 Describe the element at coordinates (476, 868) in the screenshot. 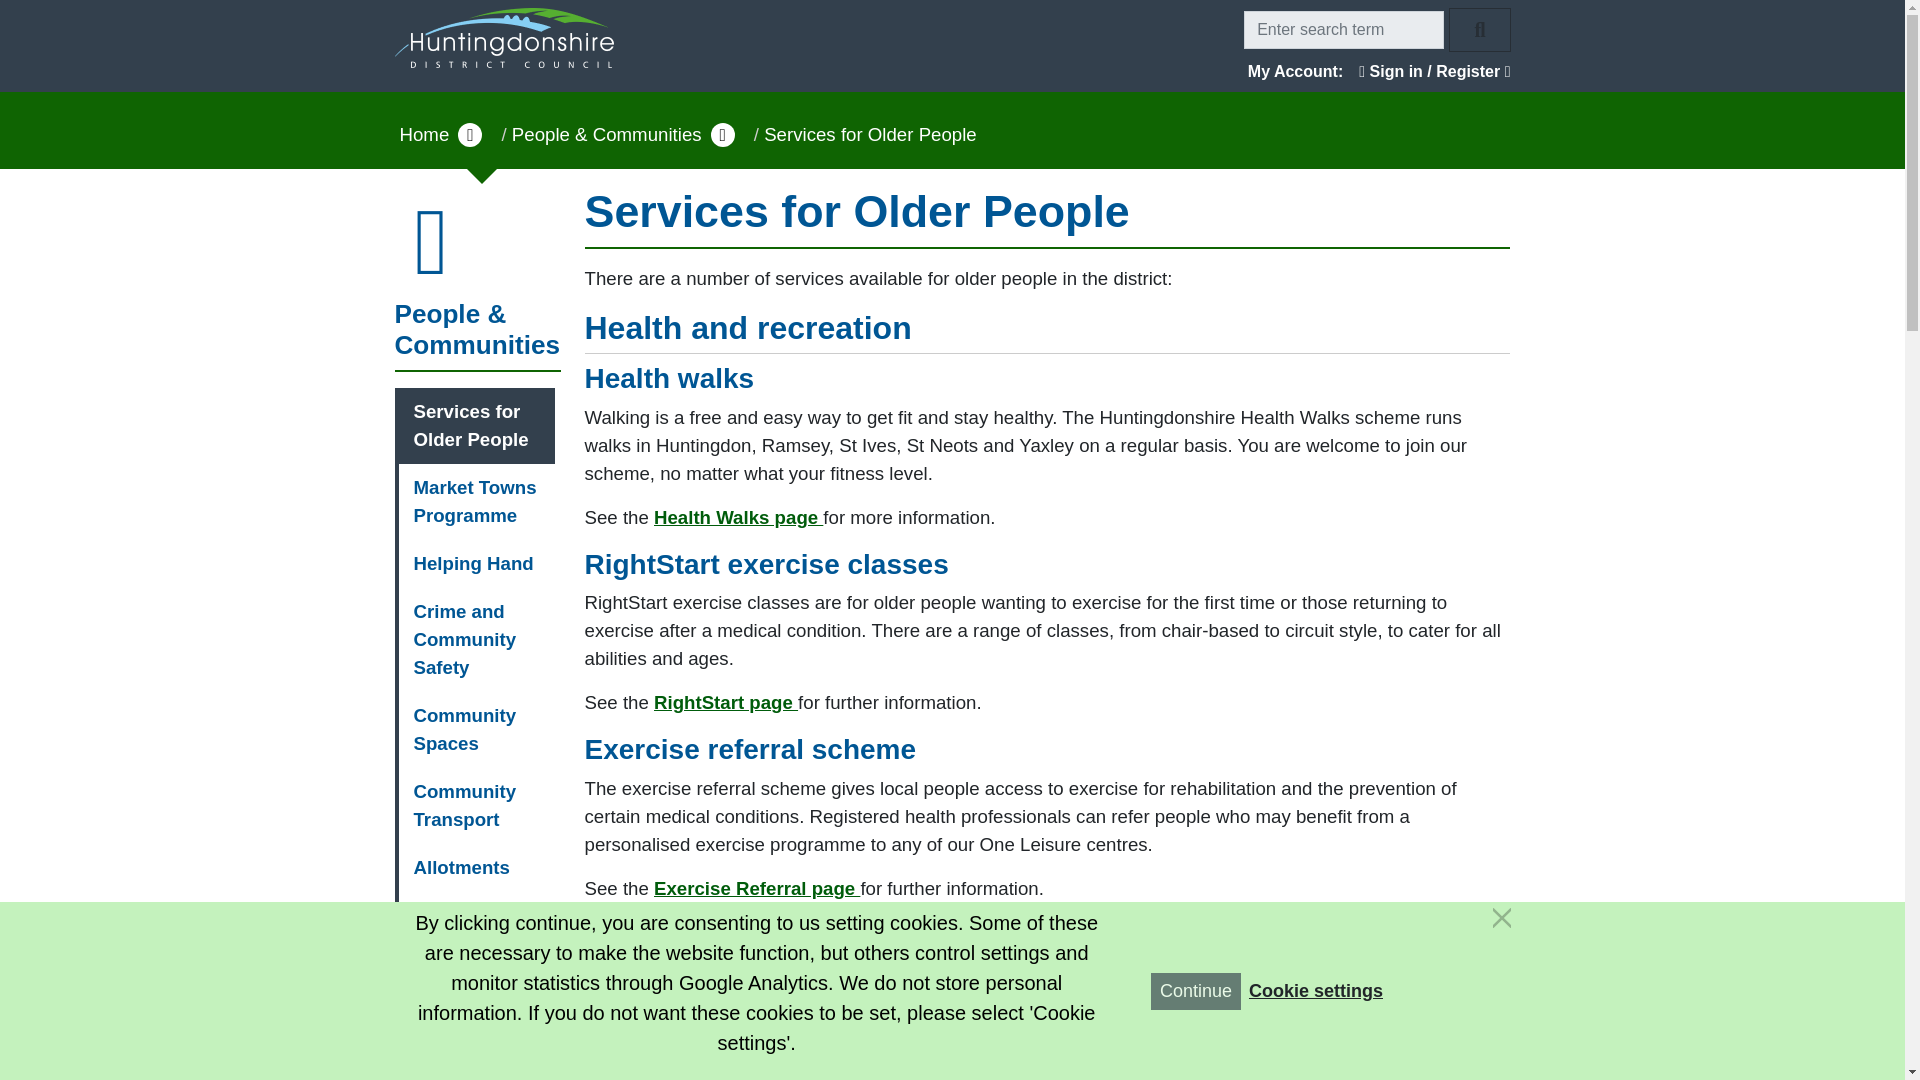

I see `Go to Allotments` at that location.